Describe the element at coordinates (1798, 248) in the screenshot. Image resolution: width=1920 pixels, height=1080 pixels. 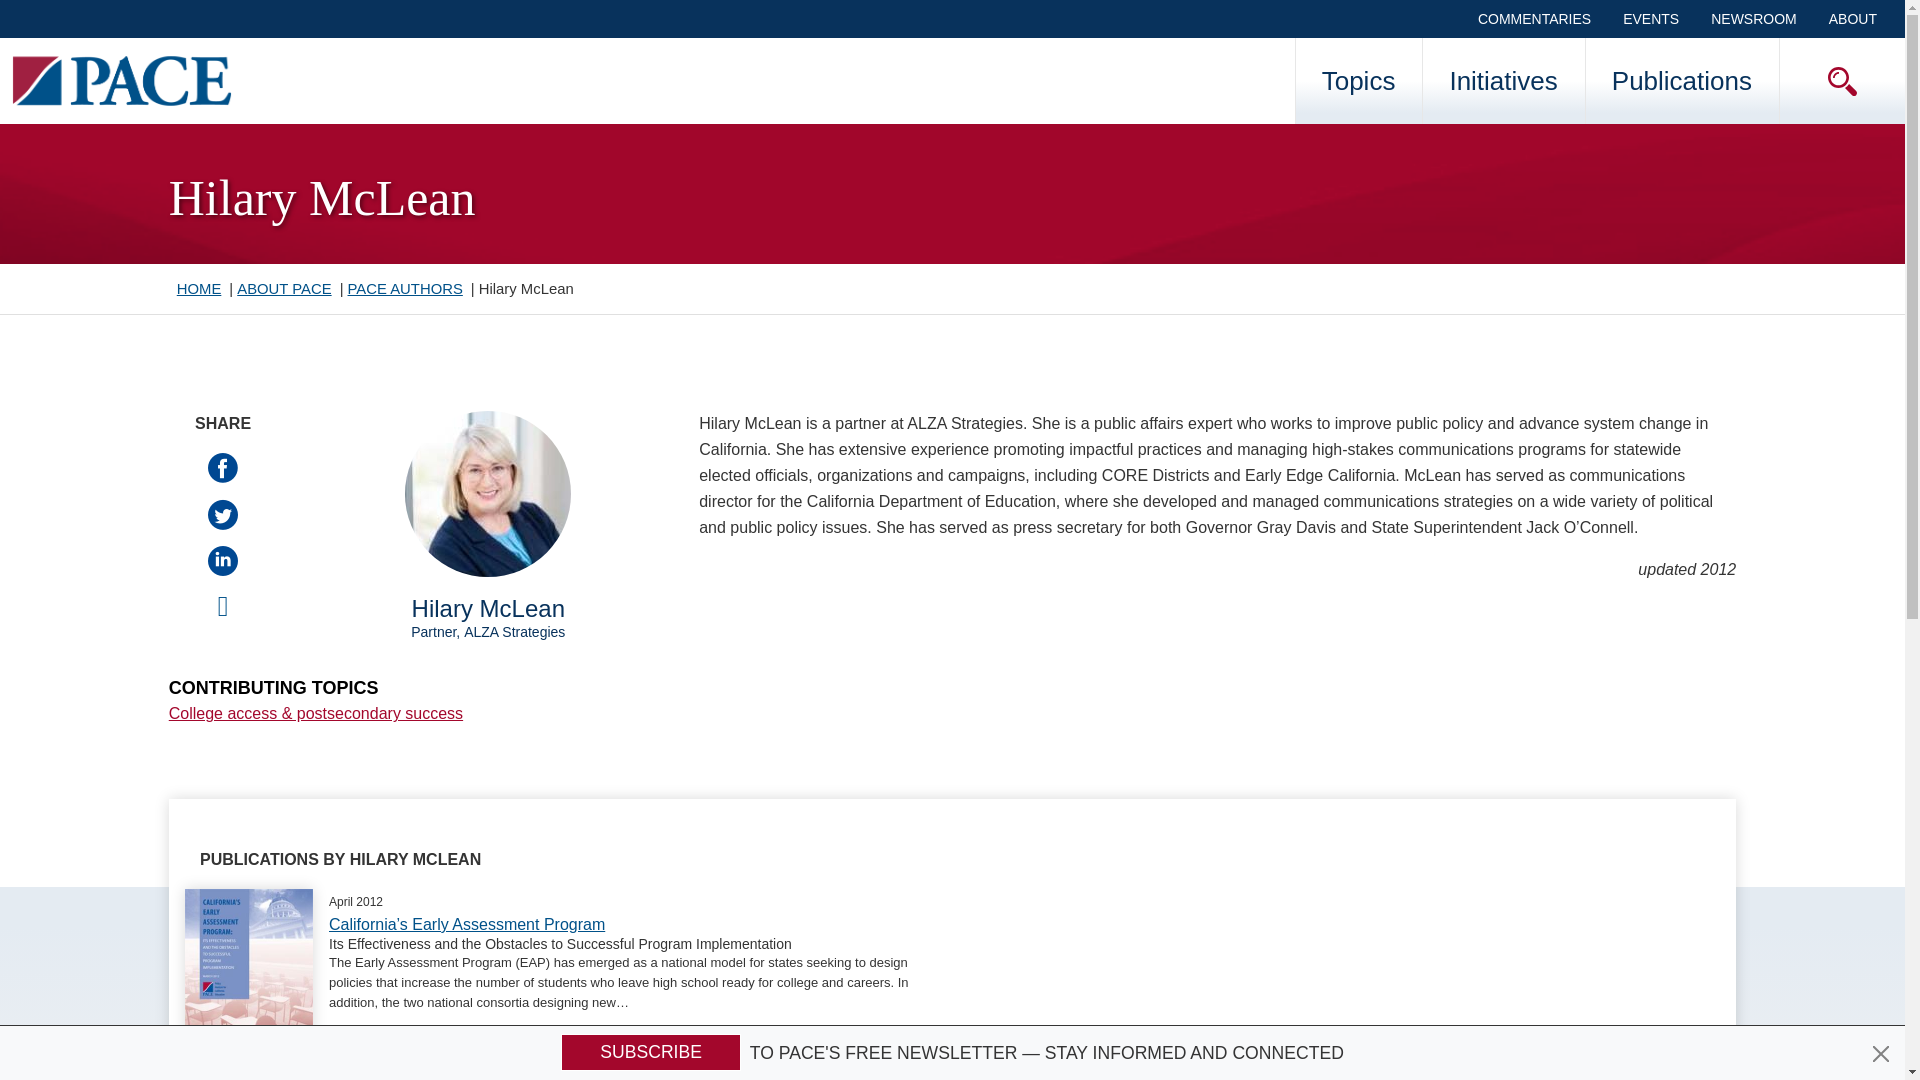
I see `Search` at that location.